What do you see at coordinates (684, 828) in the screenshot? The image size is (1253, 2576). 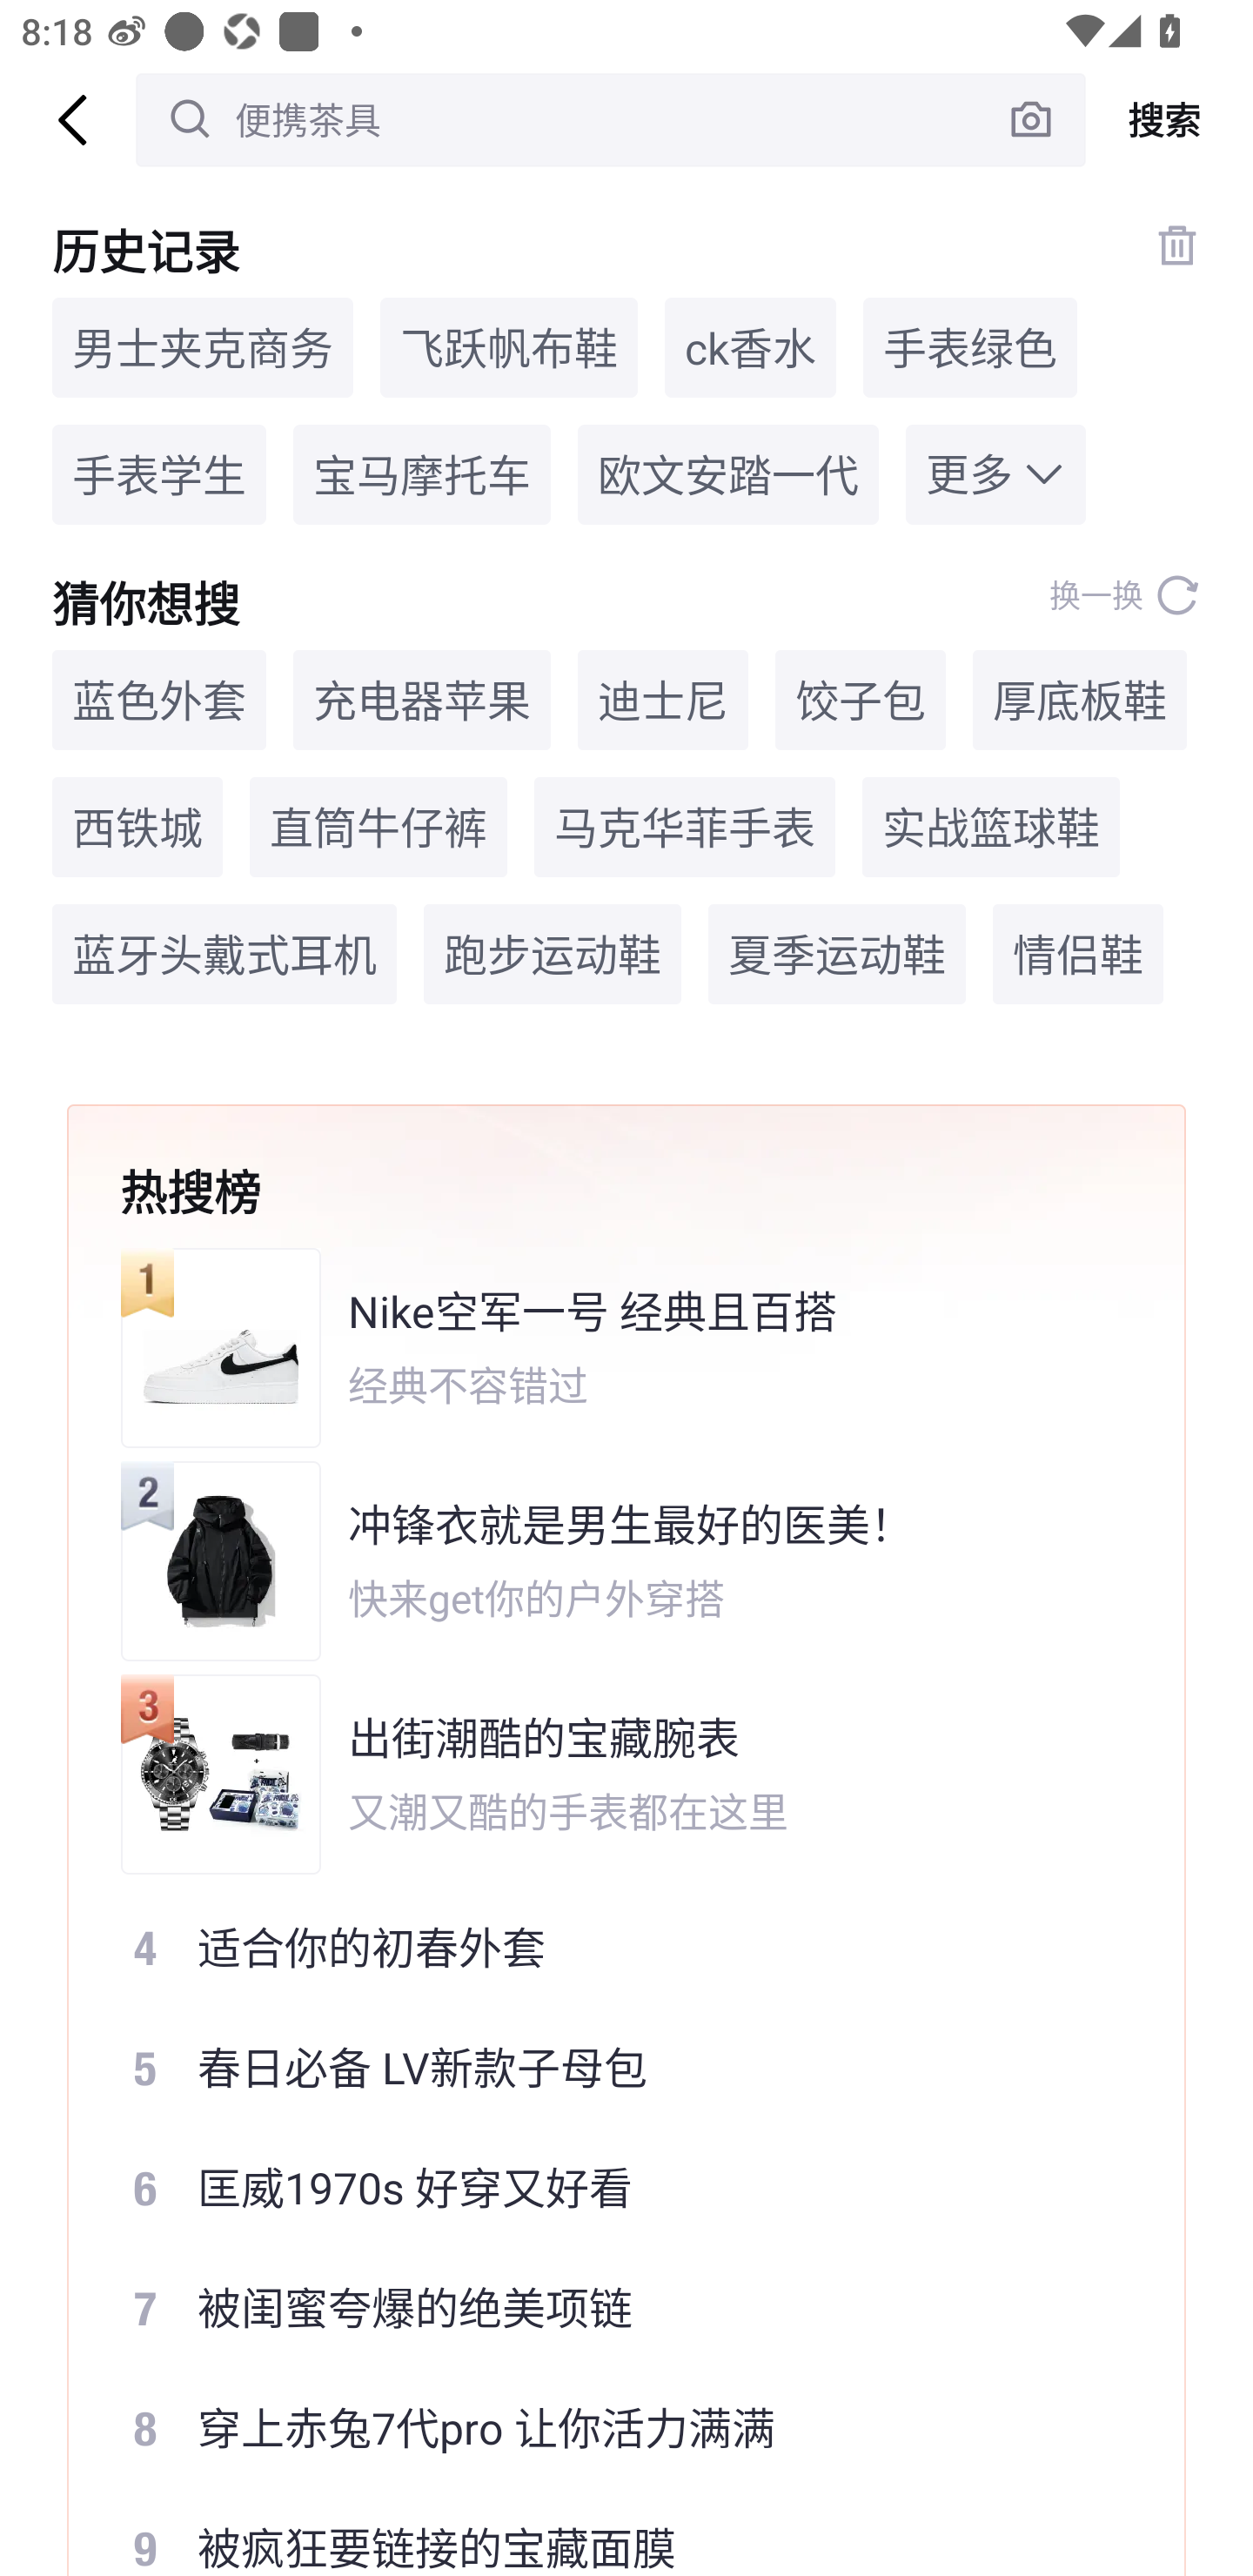 I see `马克华菲手表` at bounding box center [684, 828].